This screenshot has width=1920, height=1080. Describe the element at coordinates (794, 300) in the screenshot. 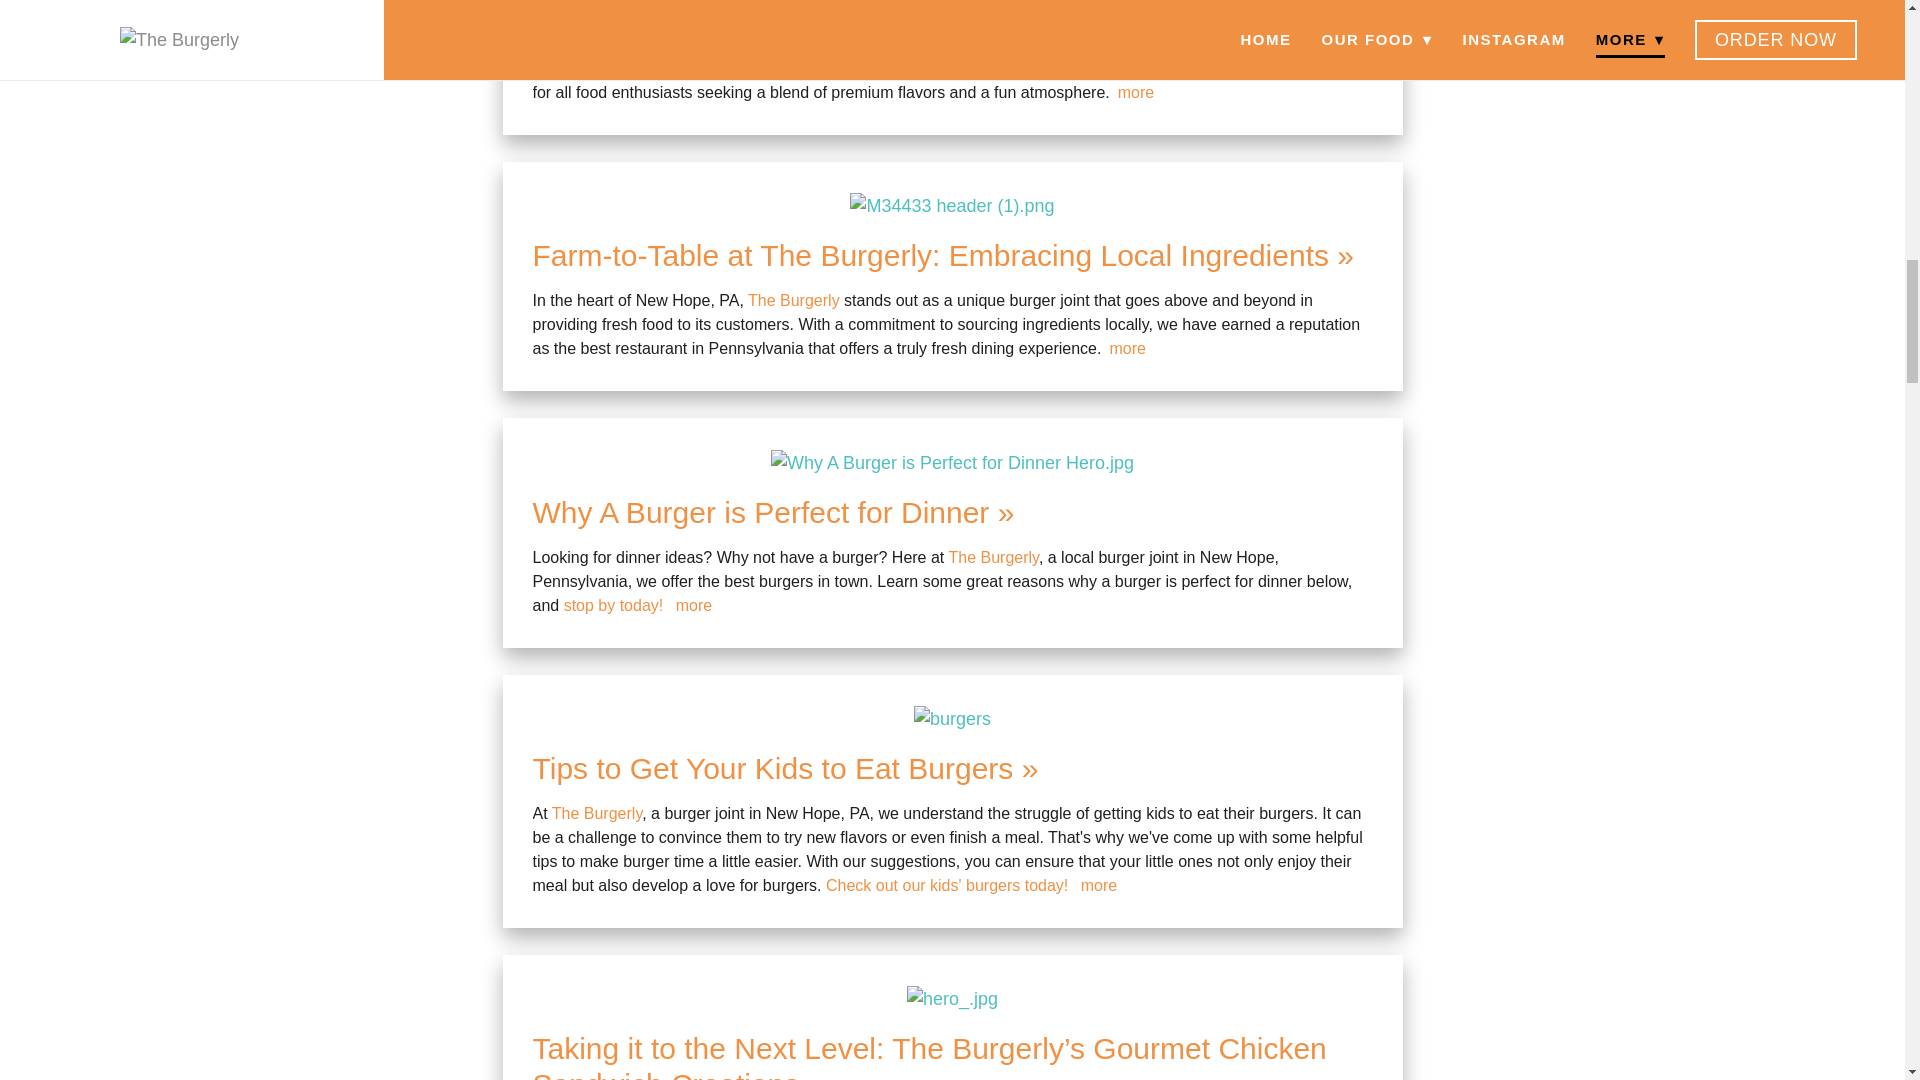

I see `The Burgerly` at that location.